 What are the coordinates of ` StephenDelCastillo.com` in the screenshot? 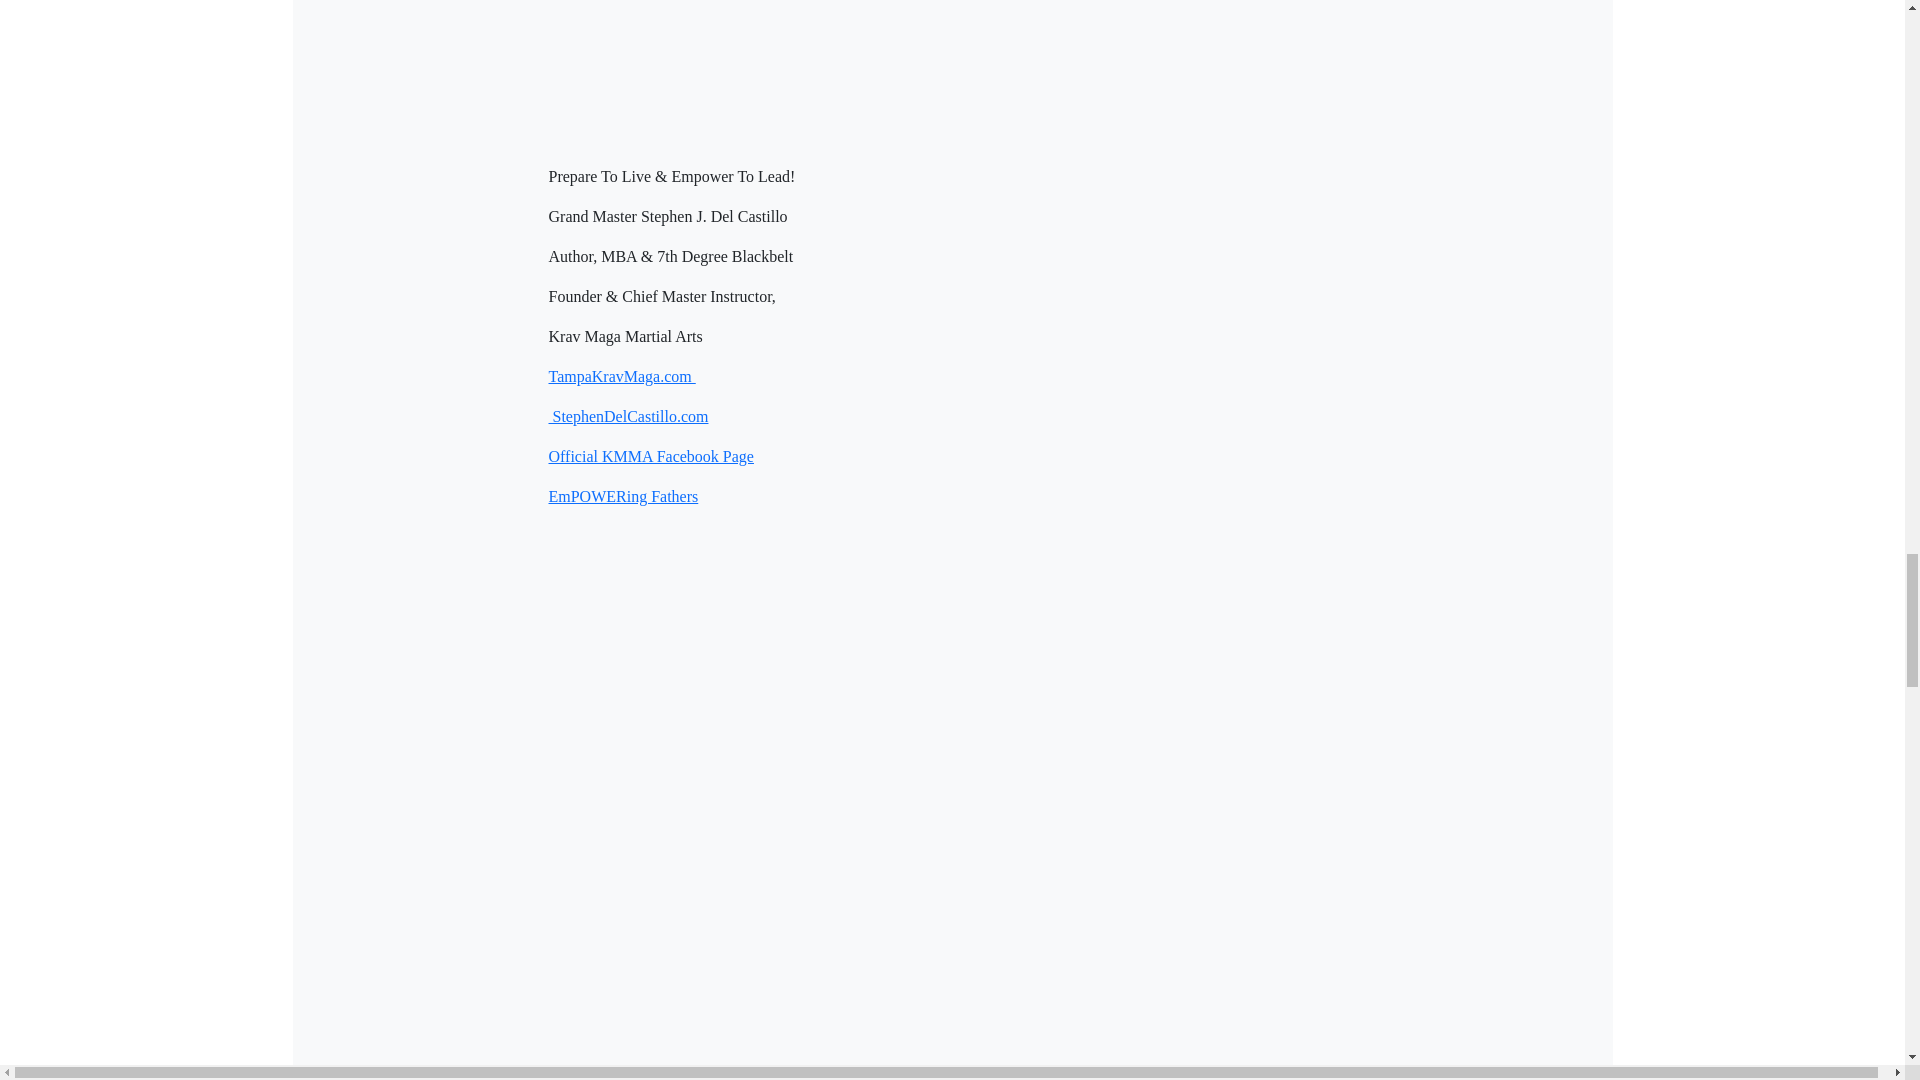 It's located at (628, 416).